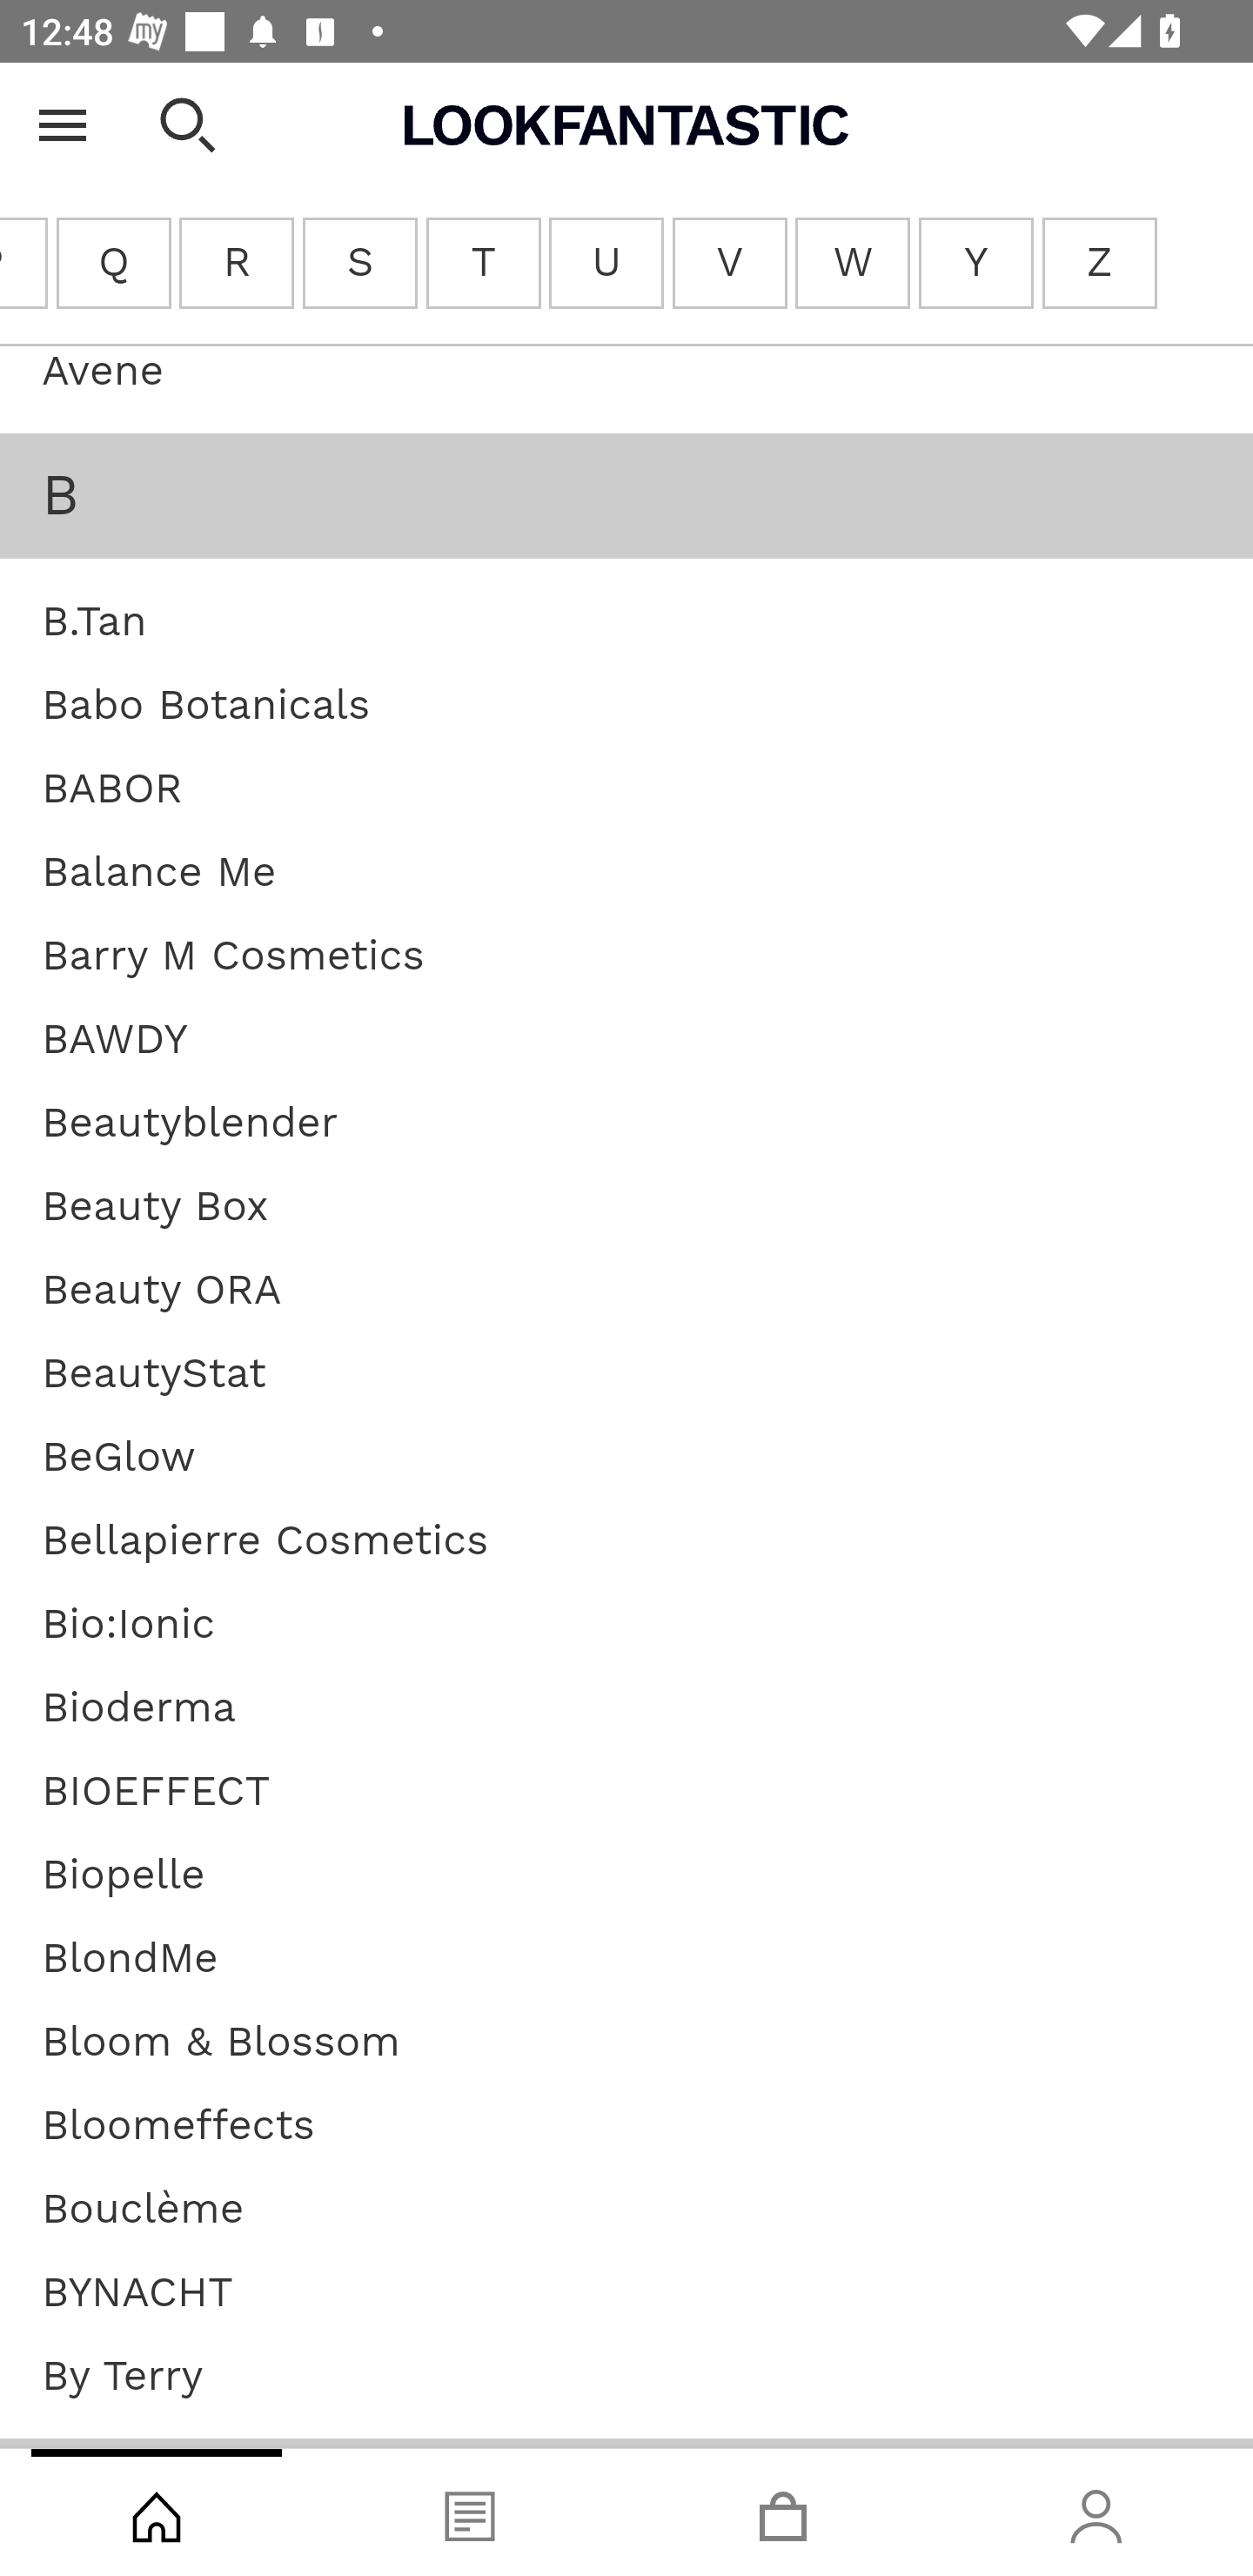 The image size is (1253, 2576). Describe the element at coordinates (470, 2512) in the screenshot. I see `Blog, tab, 2 of 4` at that location.